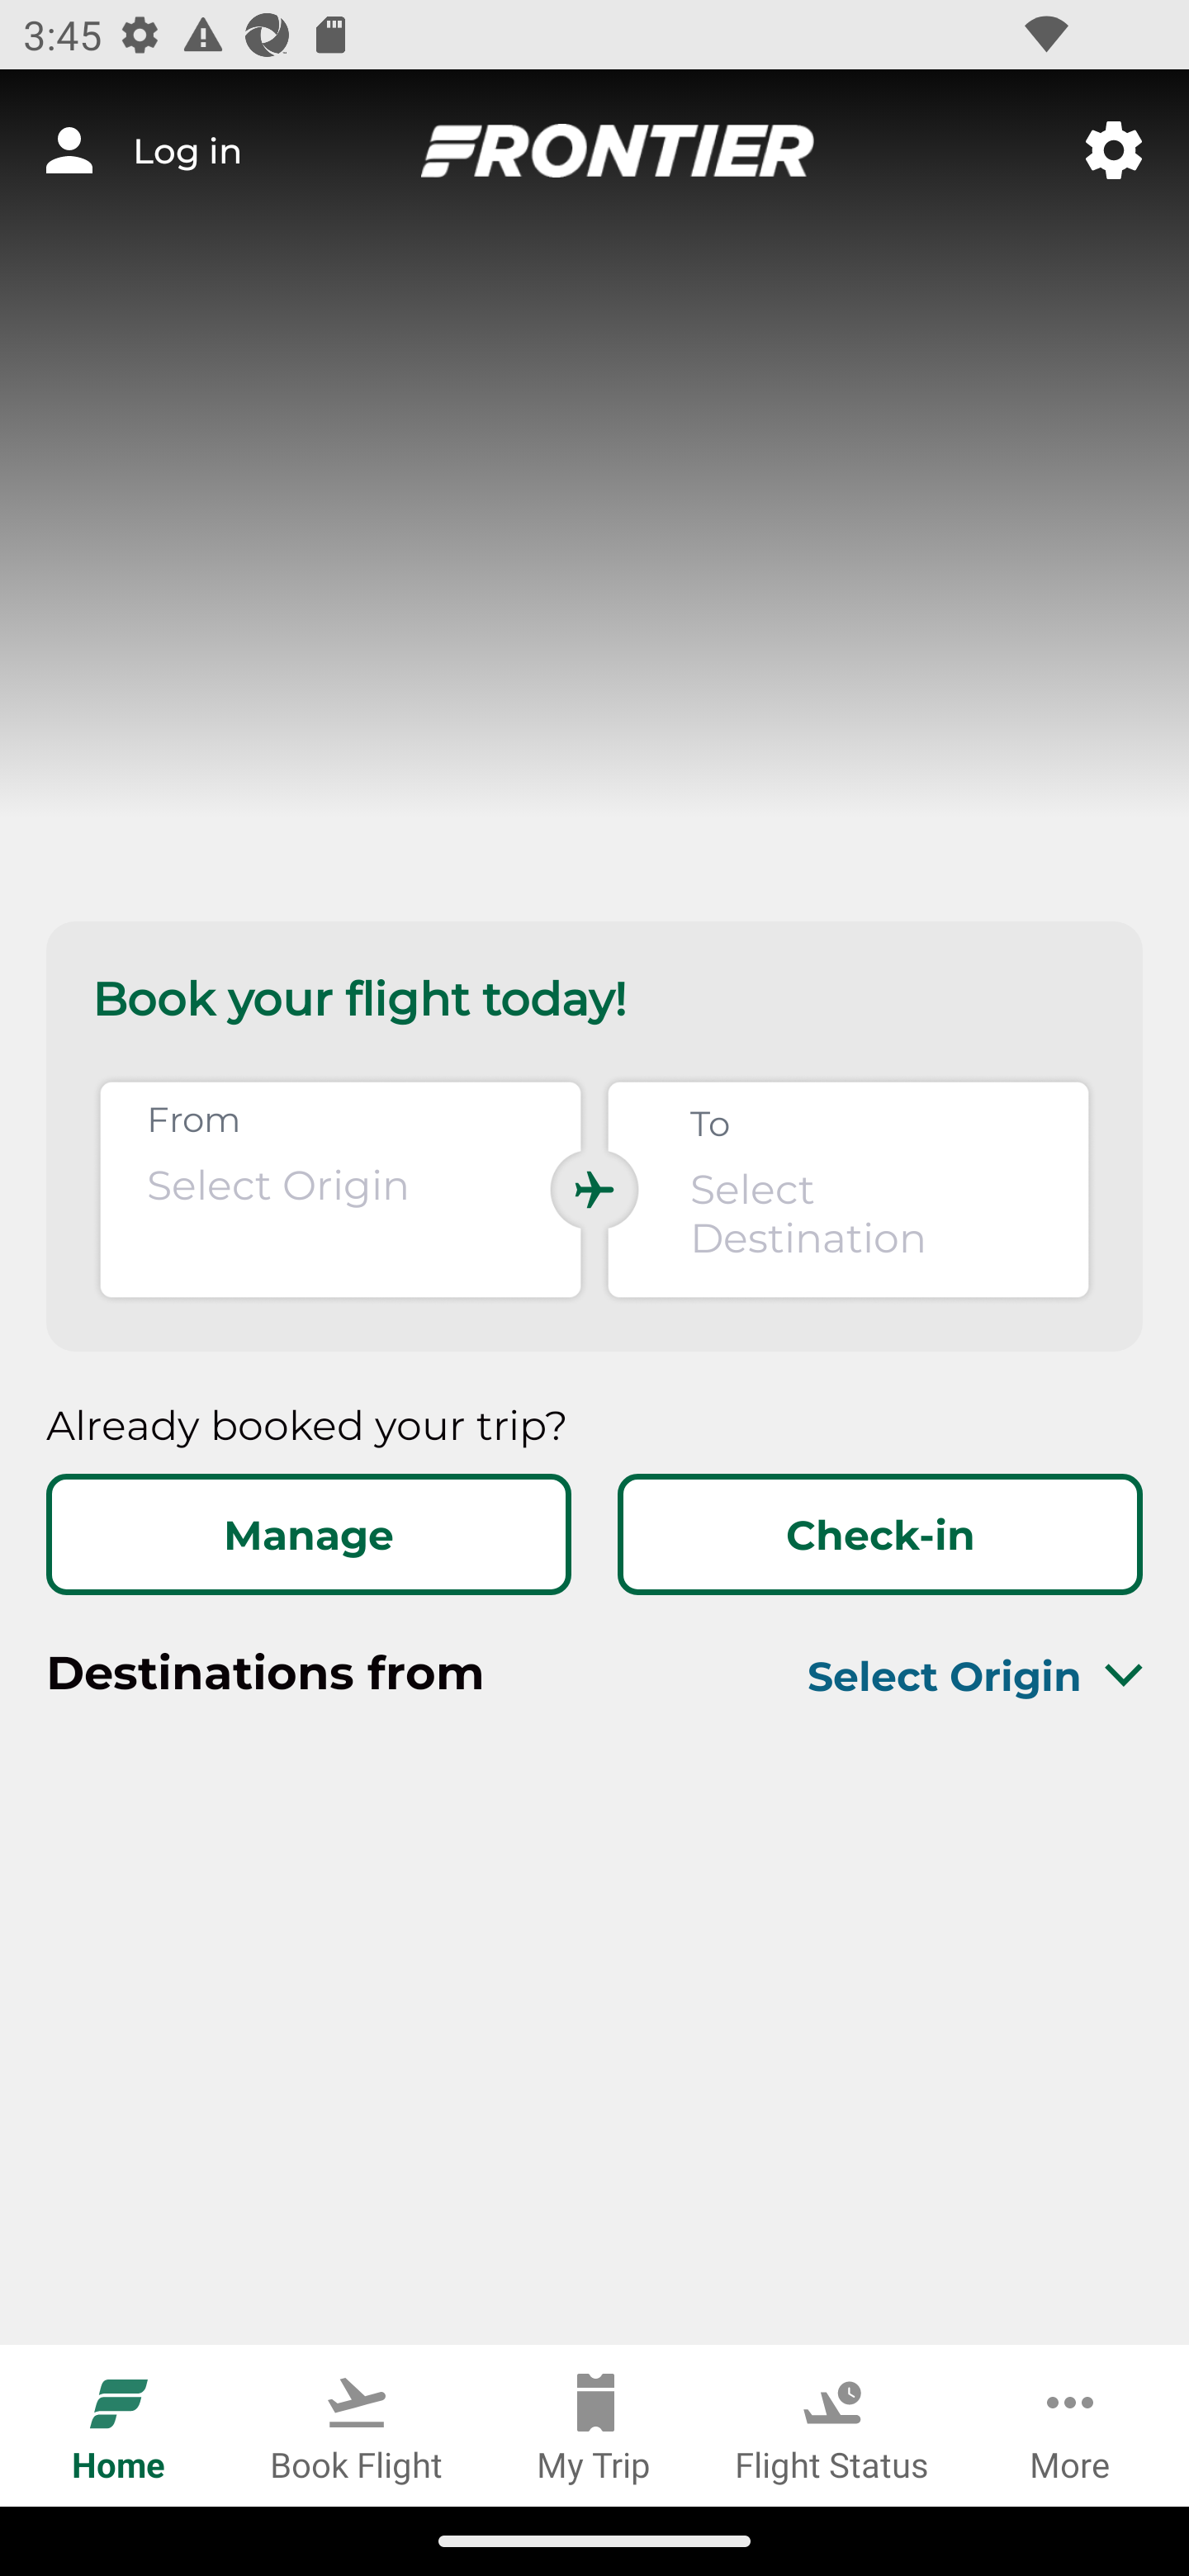  Describe the element at coordinates (594, 2425) in the screenshot. I see `My Trip` at that location.